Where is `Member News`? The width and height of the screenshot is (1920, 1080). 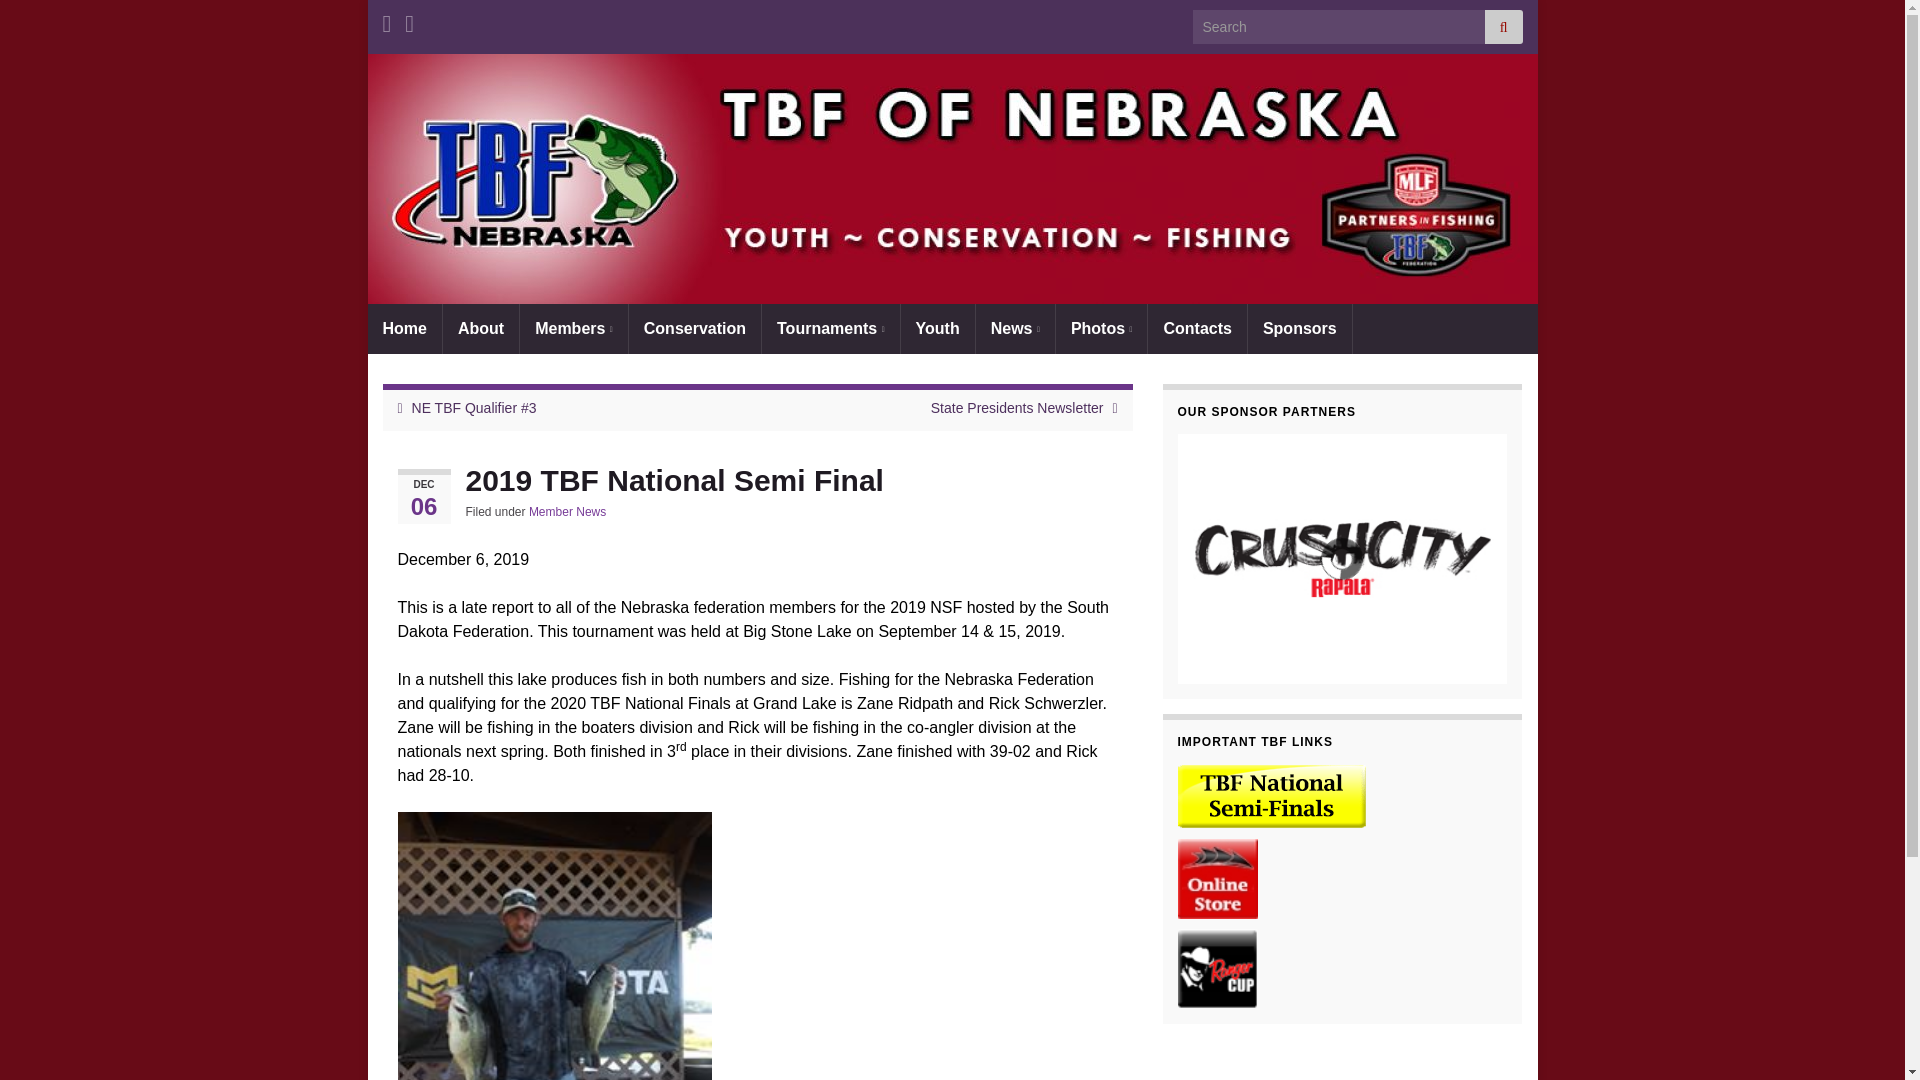 Member News is located at coordinates (568, 512).